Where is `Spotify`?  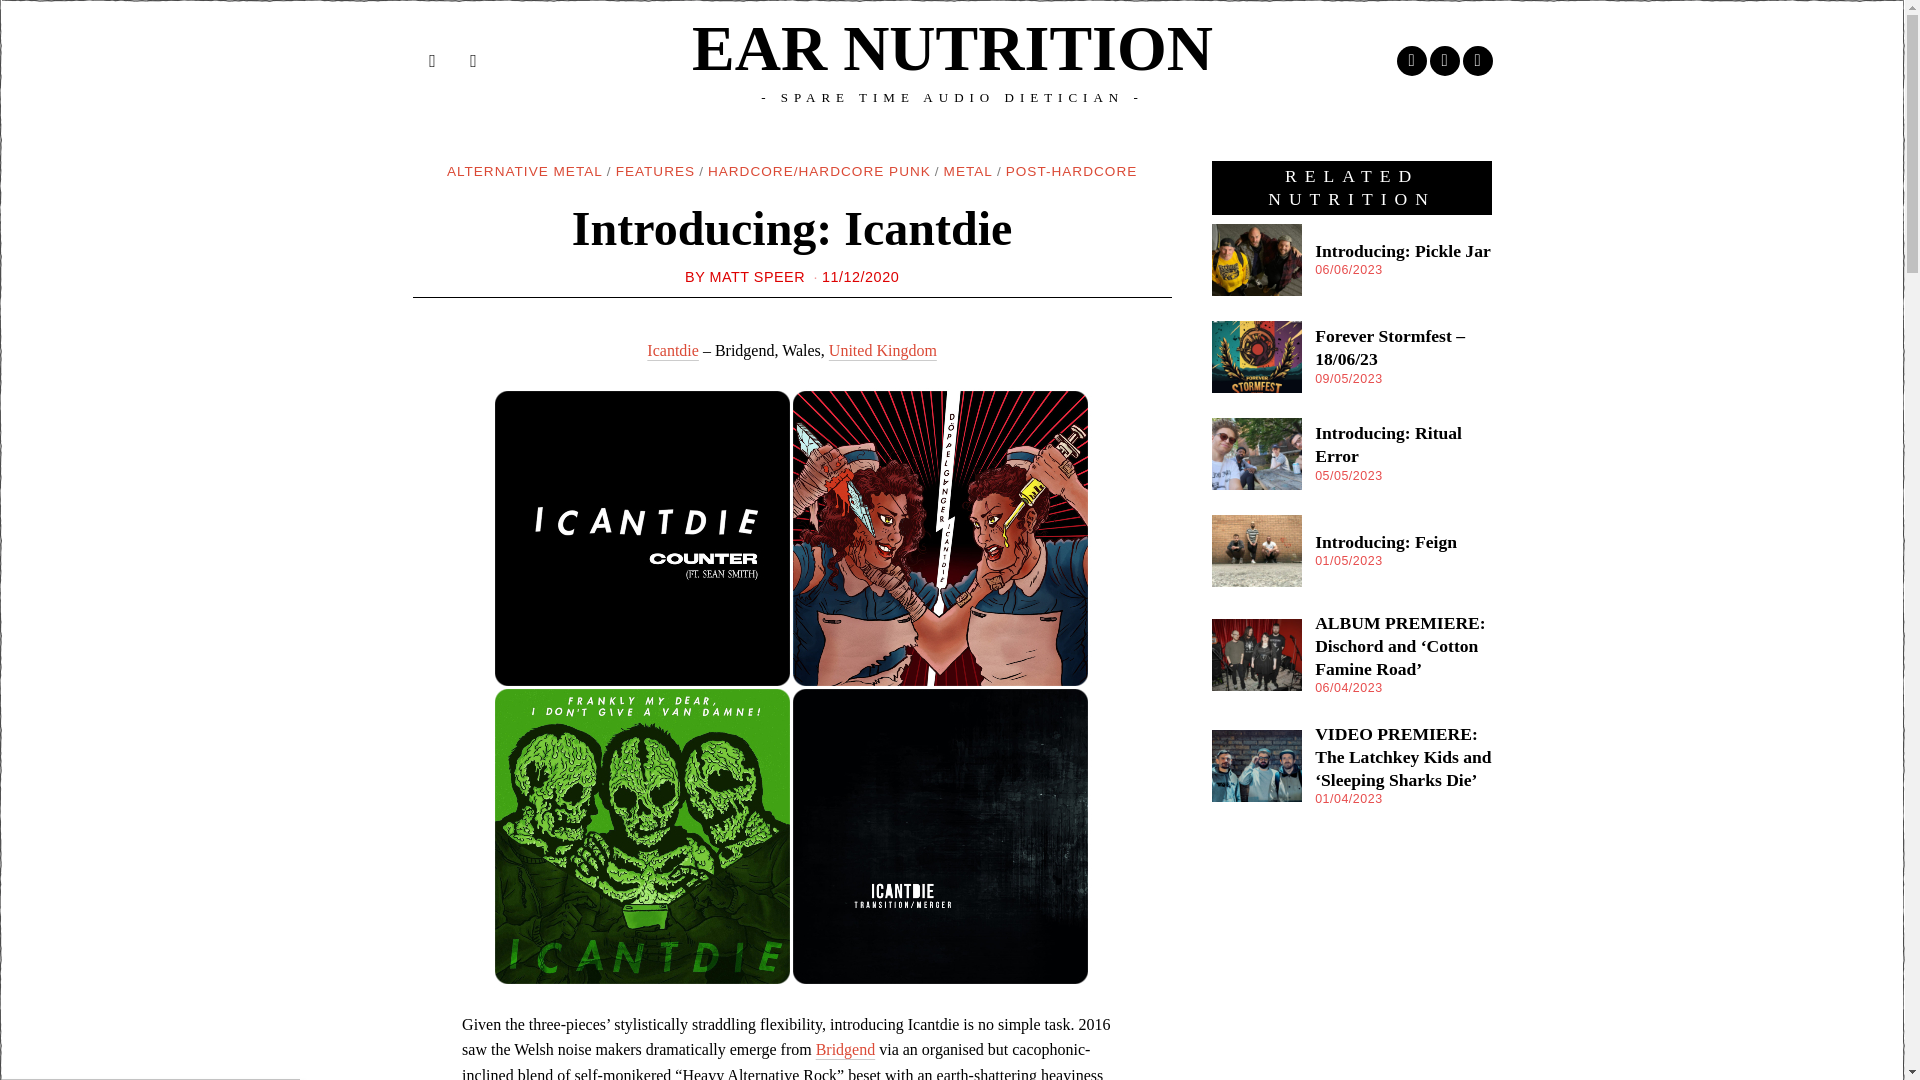
Spotify is located at coordinates (1476, 60).